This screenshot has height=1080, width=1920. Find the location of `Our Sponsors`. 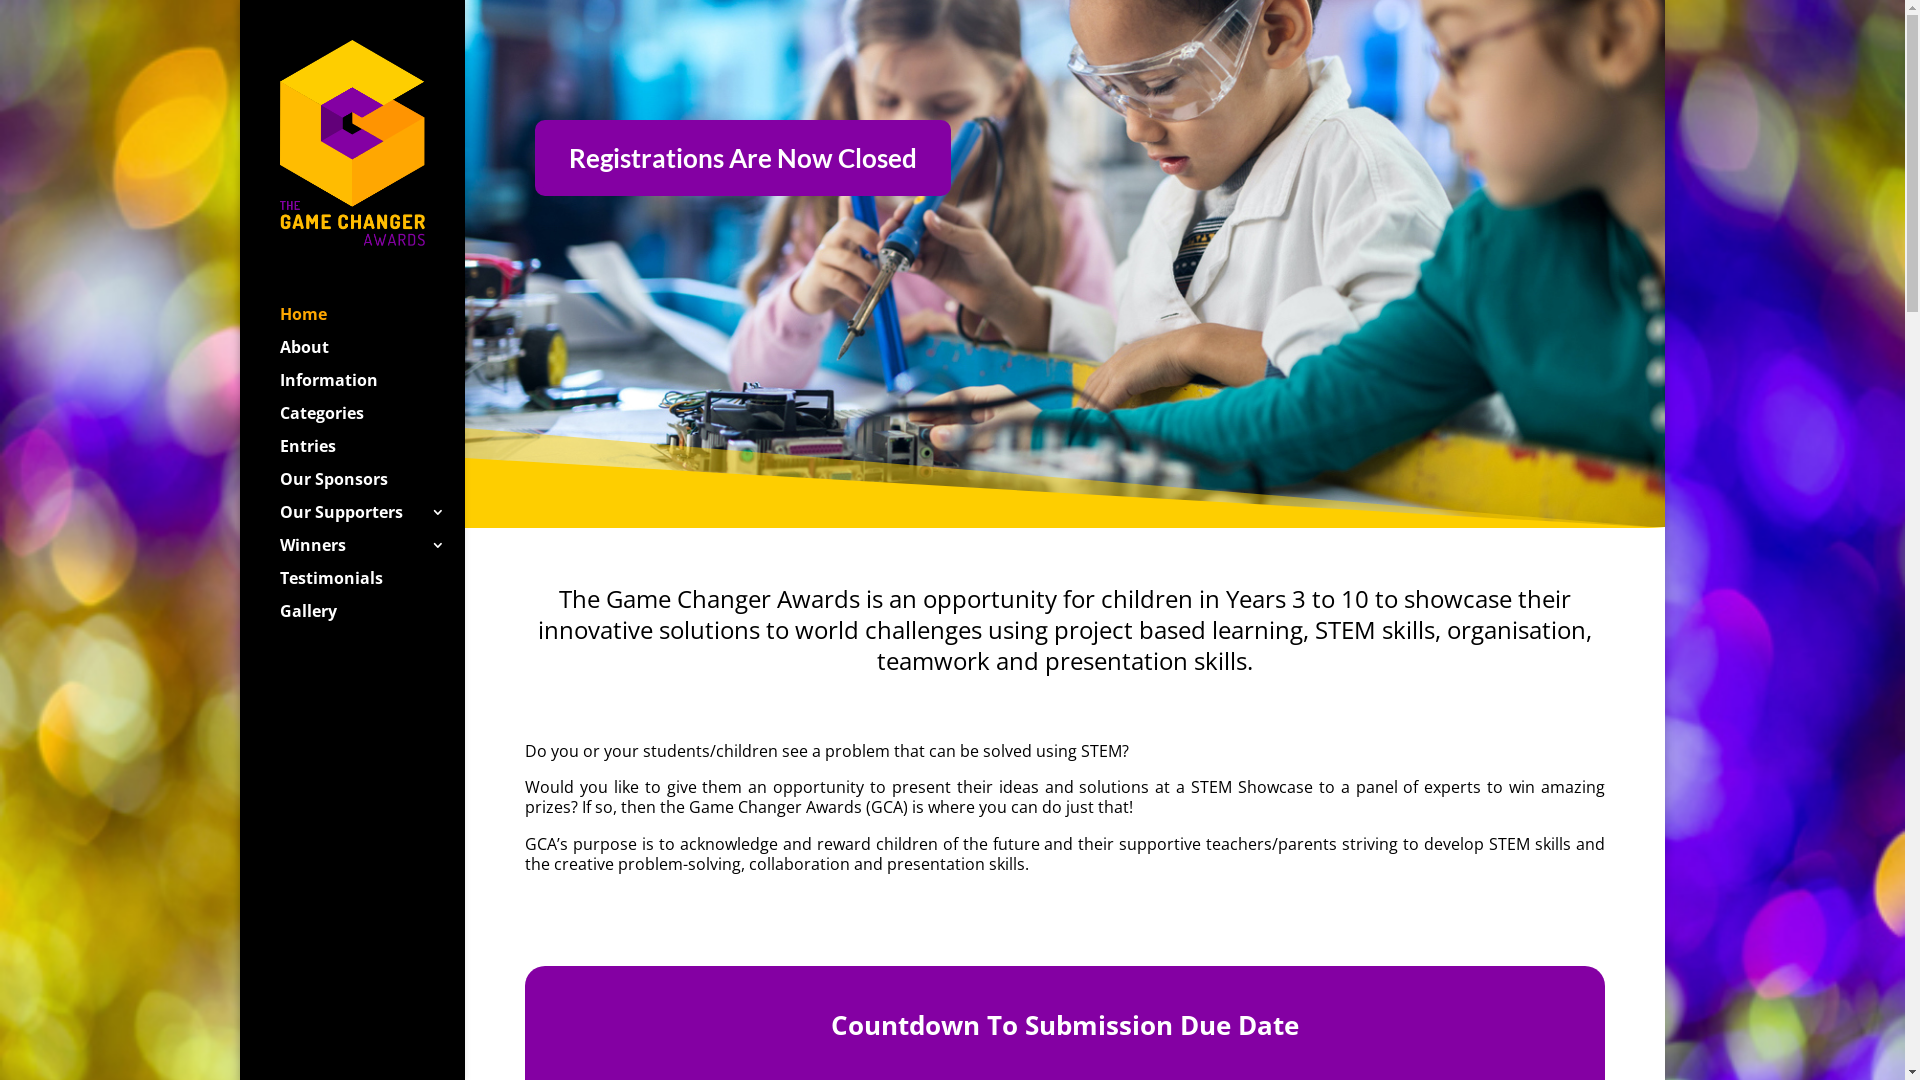

Our Sponsors is located at coordinates (372, 488).